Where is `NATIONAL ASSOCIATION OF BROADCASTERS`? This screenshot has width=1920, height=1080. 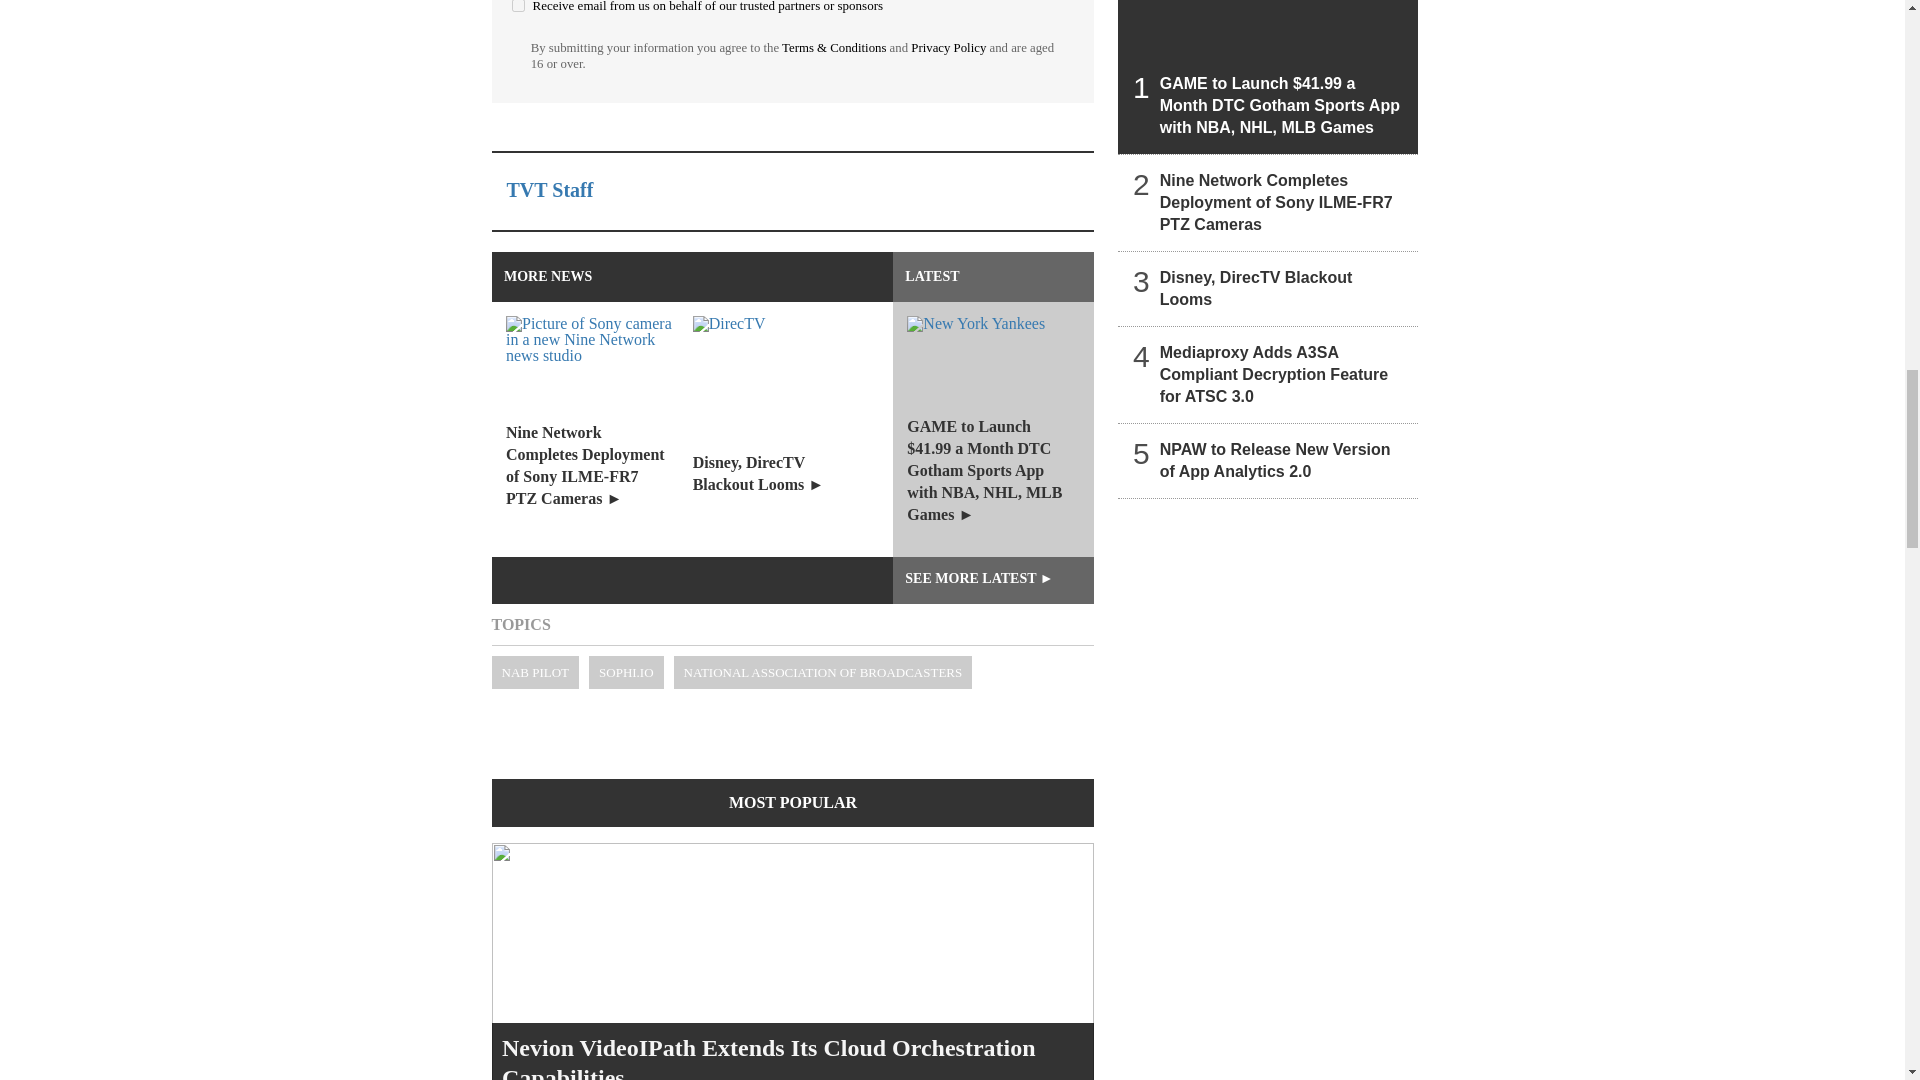
NATIONAL ASSOCIATION OF BROADCASTERS is located at coordinates (823, 672).